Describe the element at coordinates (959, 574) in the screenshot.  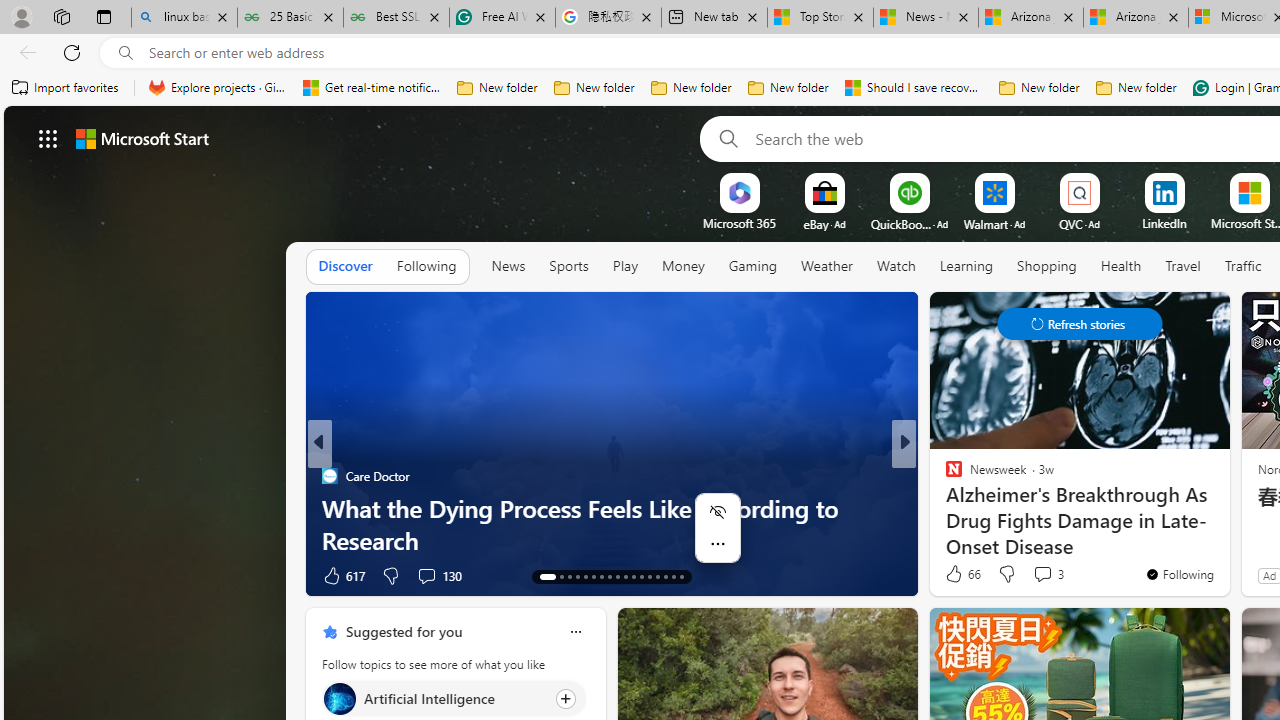
I see `477 Like` at that location.